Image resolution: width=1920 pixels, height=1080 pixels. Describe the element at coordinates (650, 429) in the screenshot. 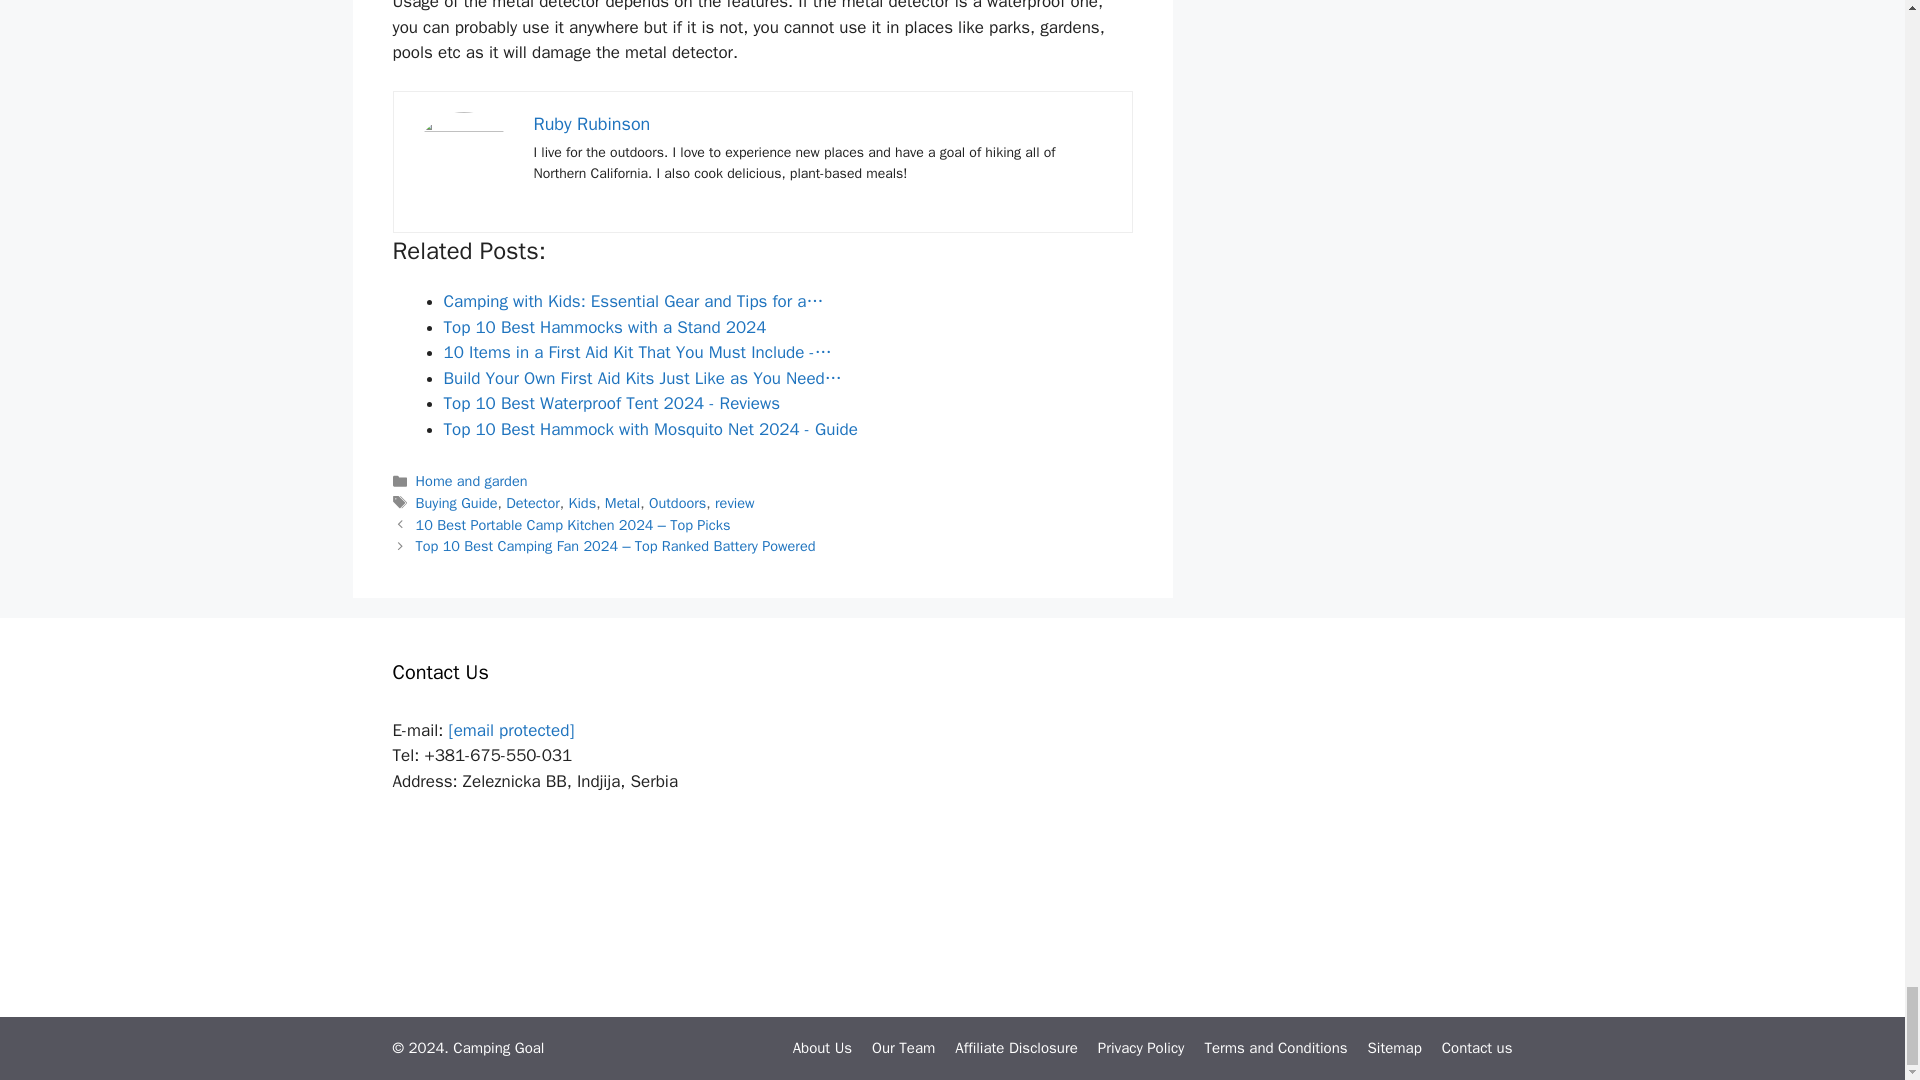

I see `Top 10 Best Hammock with Mosquito Net 2024 - Guide` at that location.